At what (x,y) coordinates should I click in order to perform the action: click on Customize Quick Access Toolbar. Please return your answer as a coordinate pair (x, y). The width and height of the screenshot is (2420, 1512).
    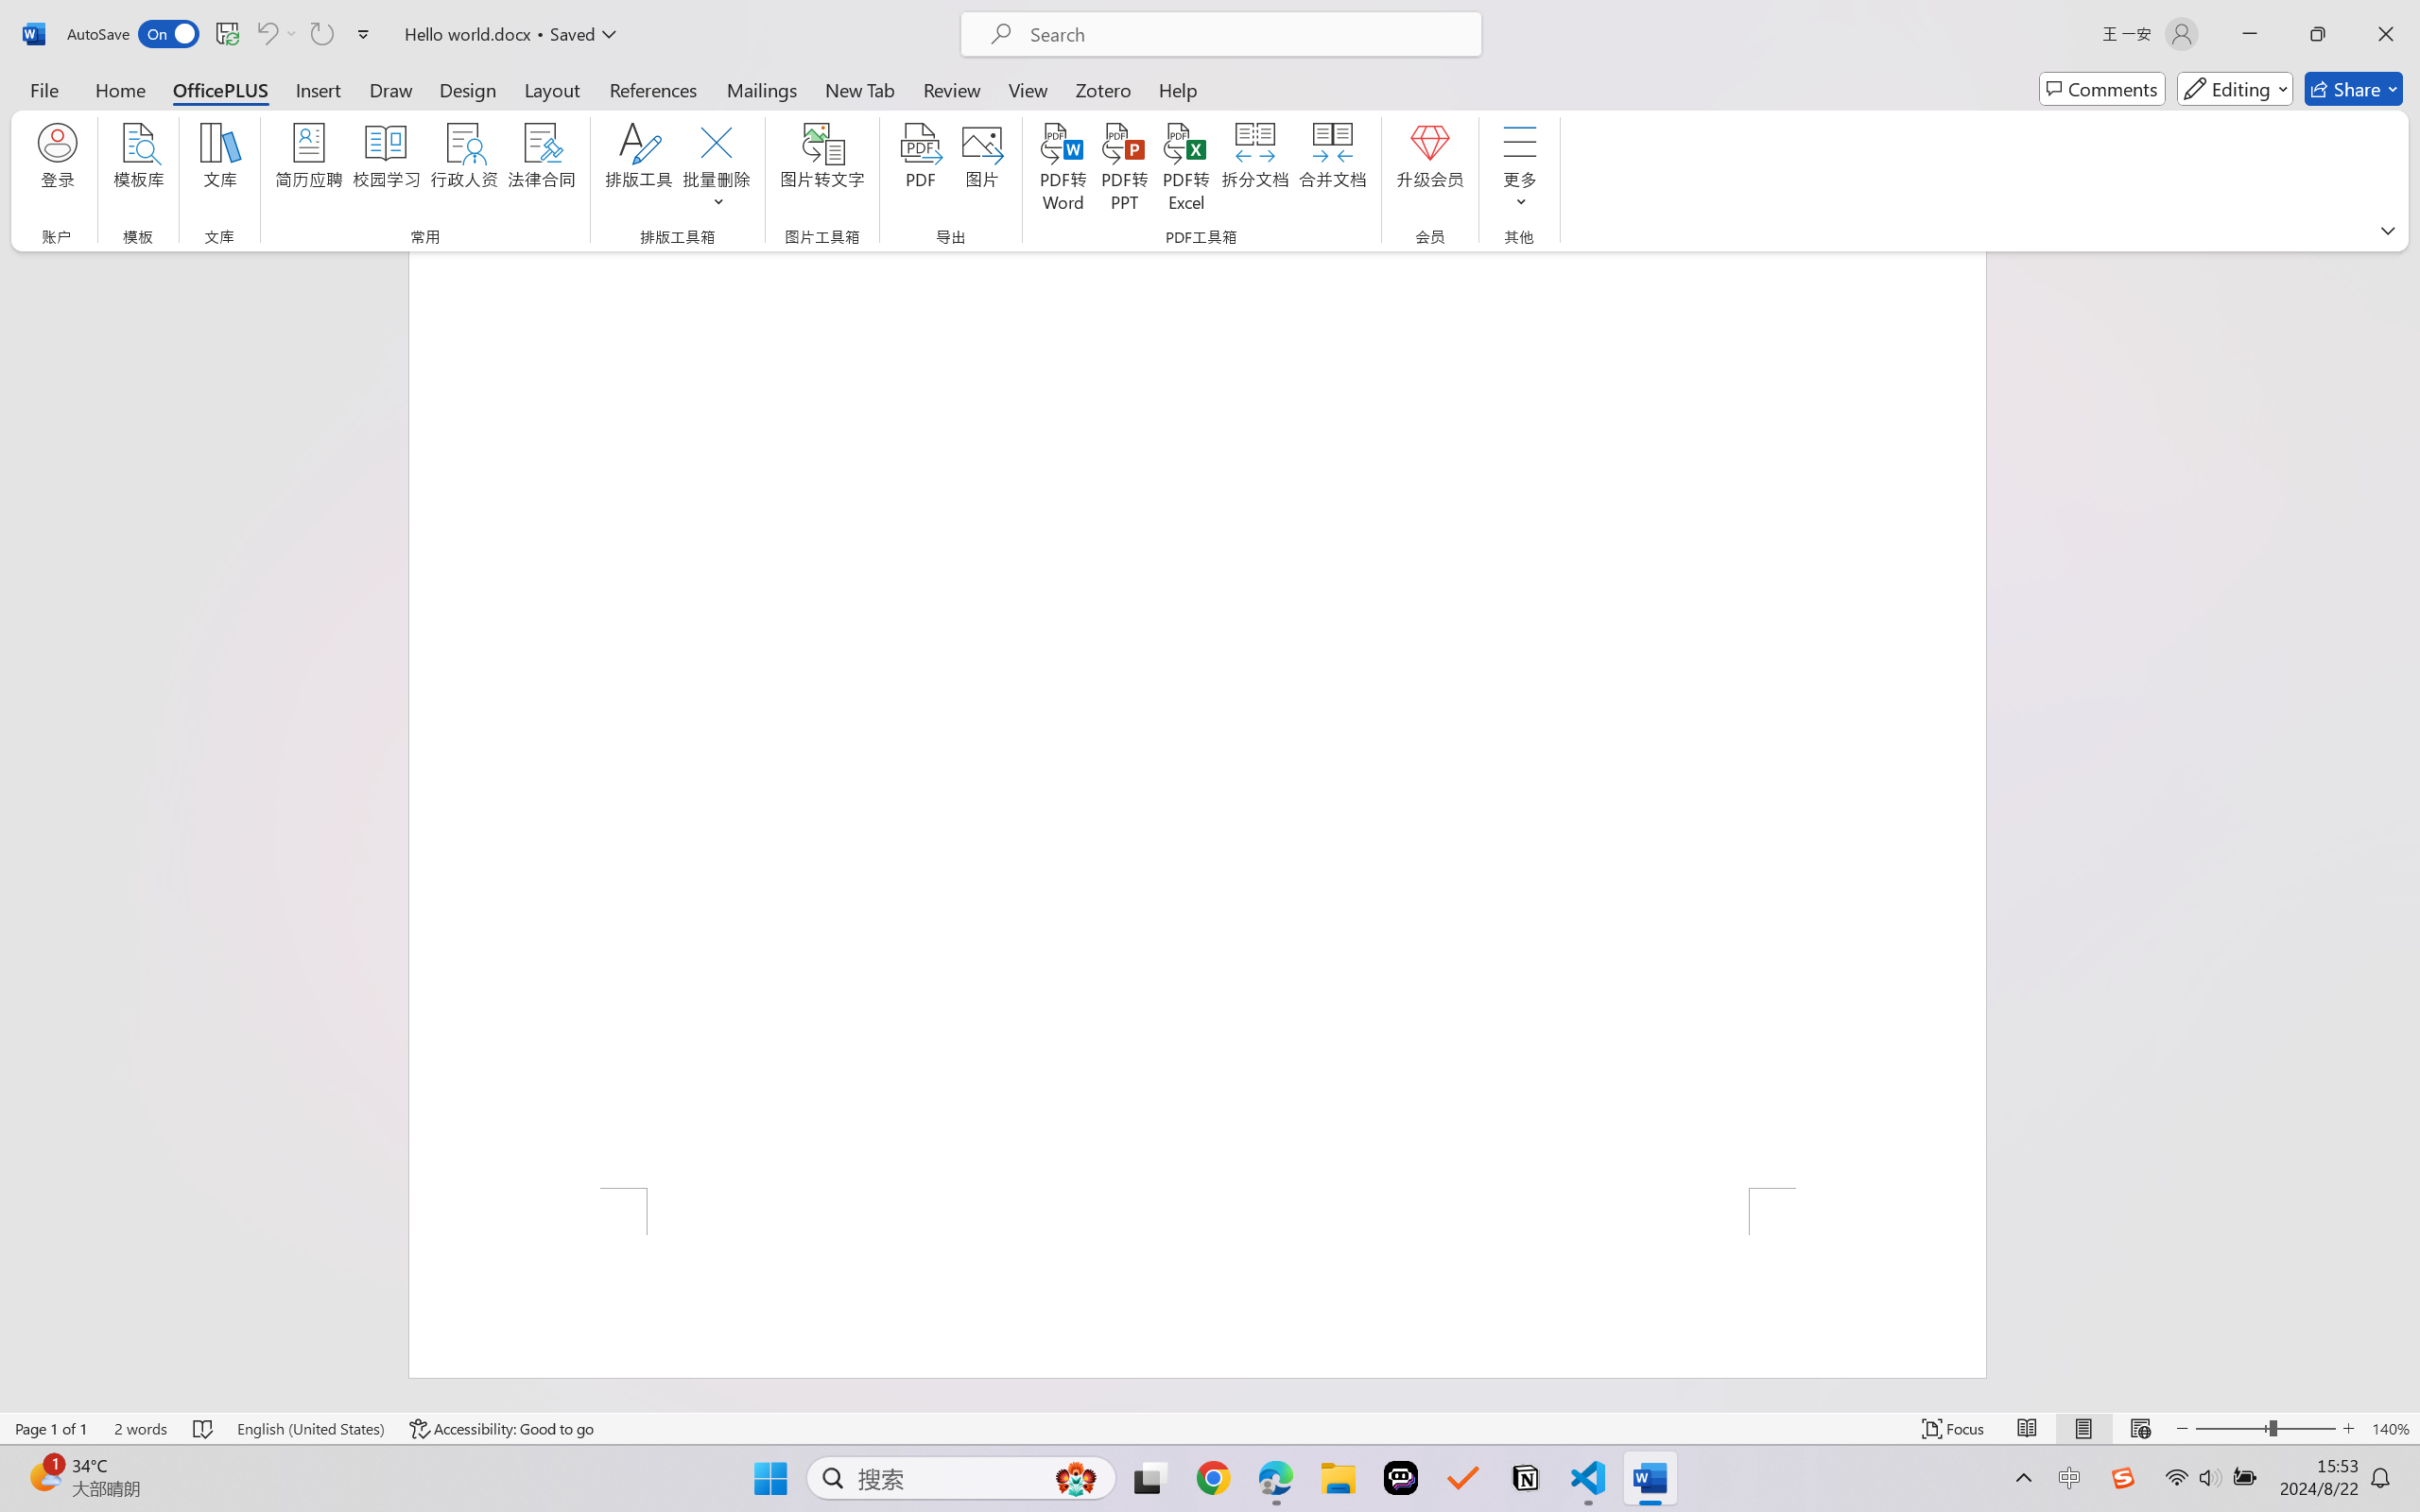
    Looking at the image, I should click on (364, 34).